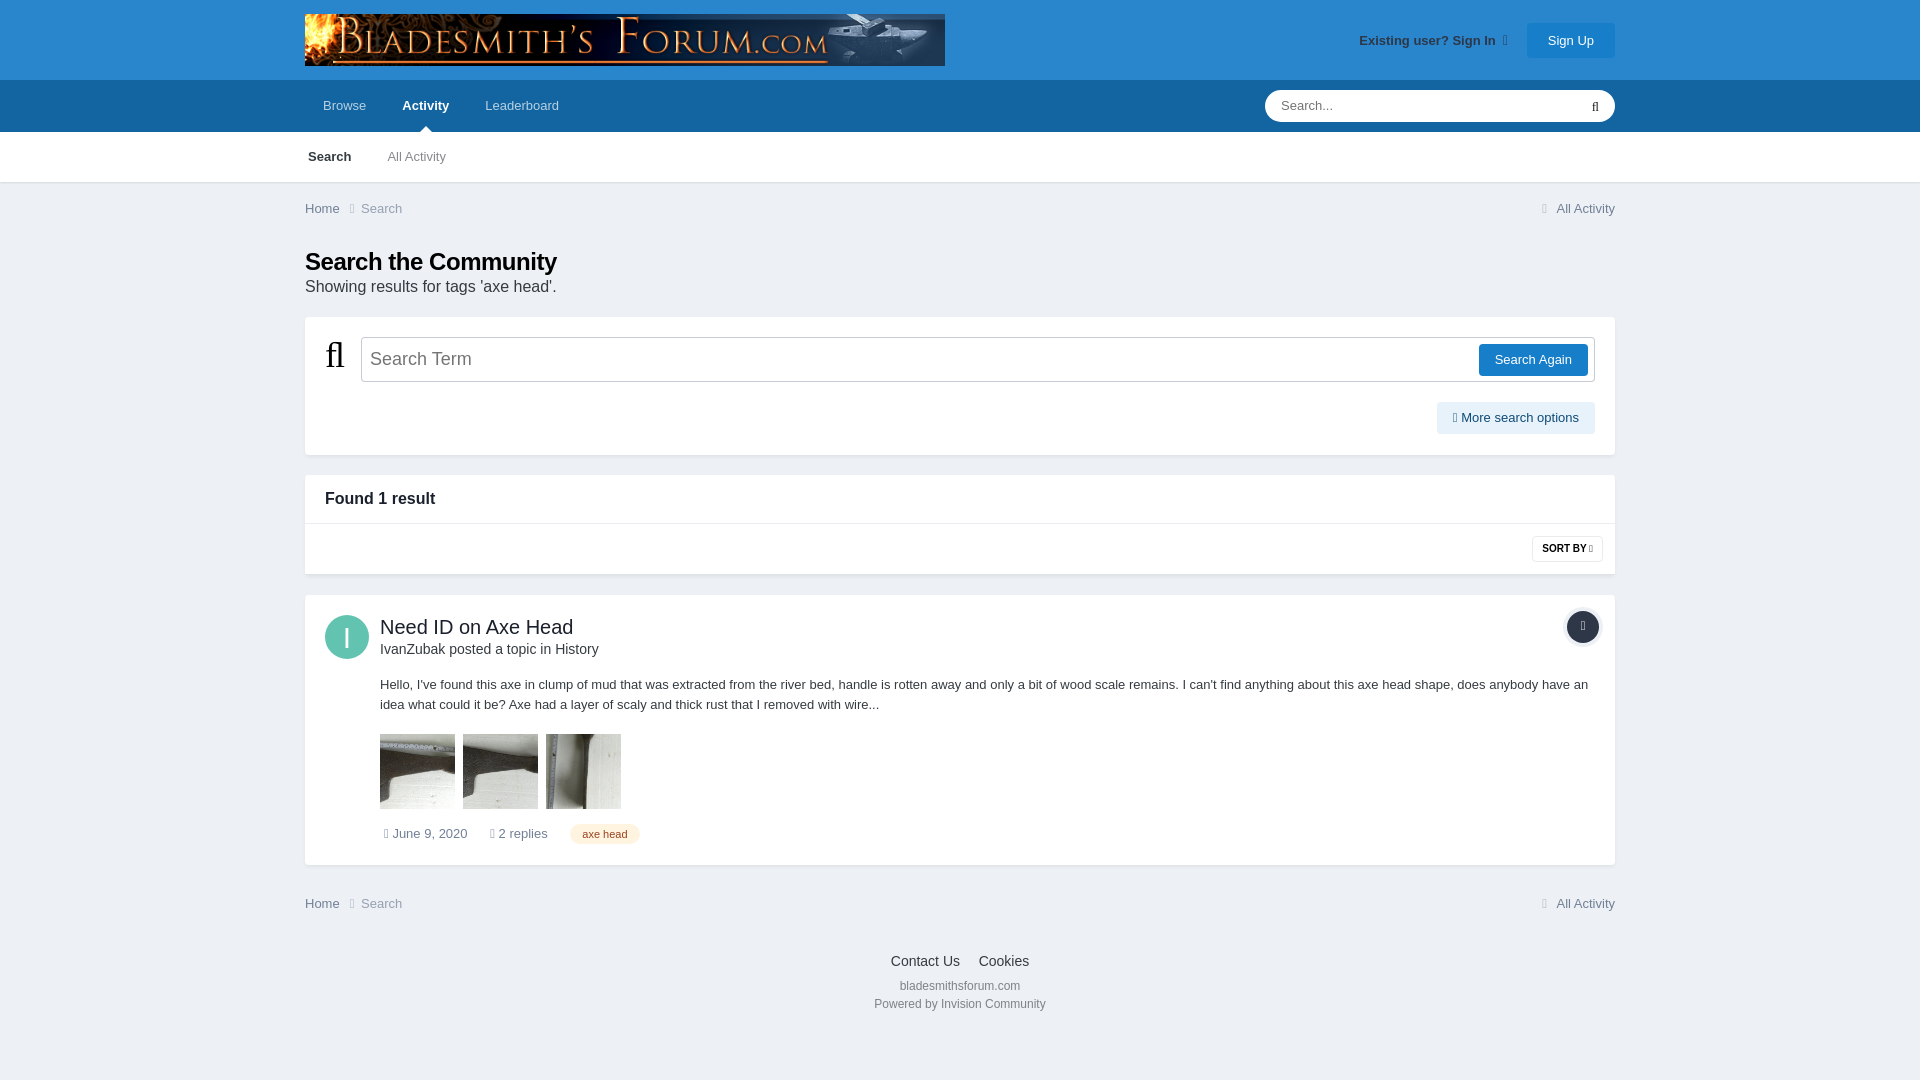 The height and width of the screenshot is (1080, 1920). What do you see at coordinates (604, 834) in the screenshot?
I see `Find other content tagged with 'axe head'` at bounding box center [604, 834].